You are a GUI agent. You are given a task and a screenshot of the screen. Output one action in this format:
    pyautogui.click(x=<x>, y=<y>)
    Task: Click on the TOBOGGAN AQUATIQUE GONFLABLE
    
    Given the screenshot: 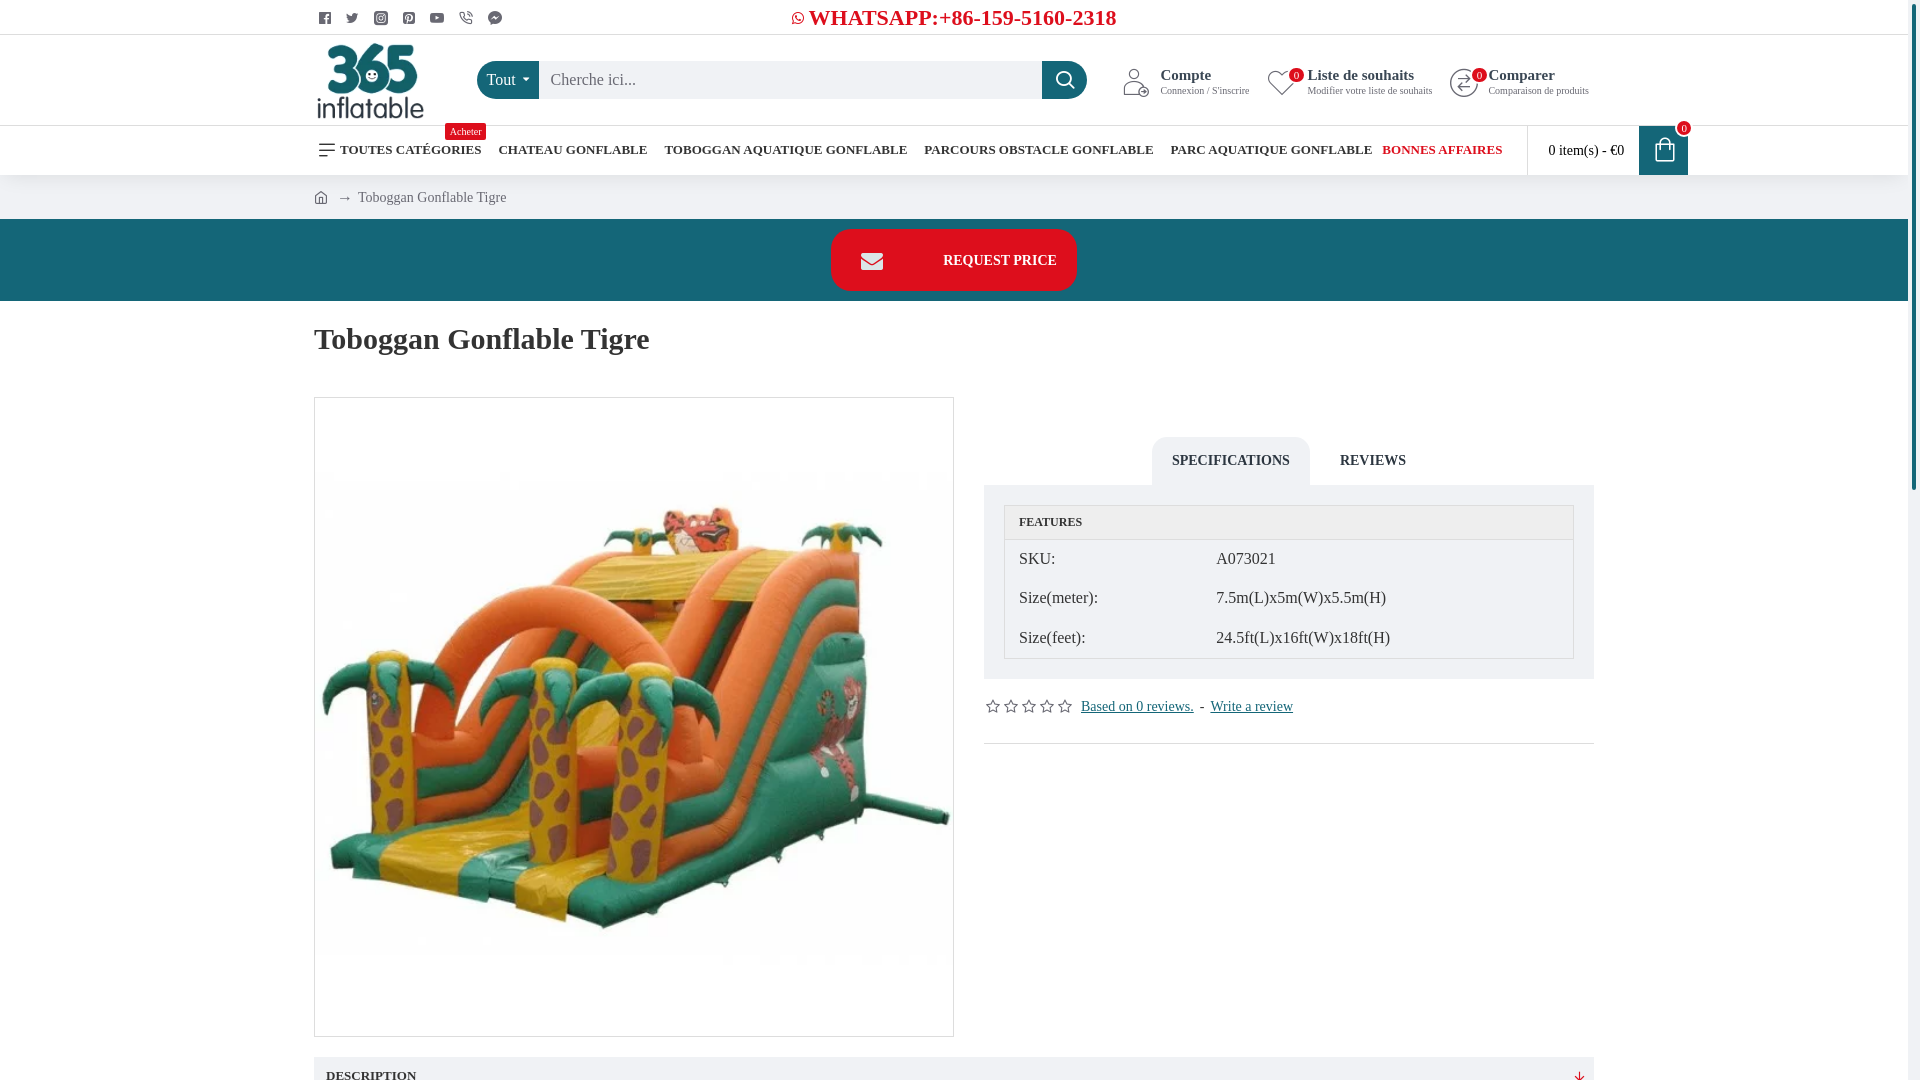 What is the action you would take?
    pyautogui.click(x=786, y=150)
    